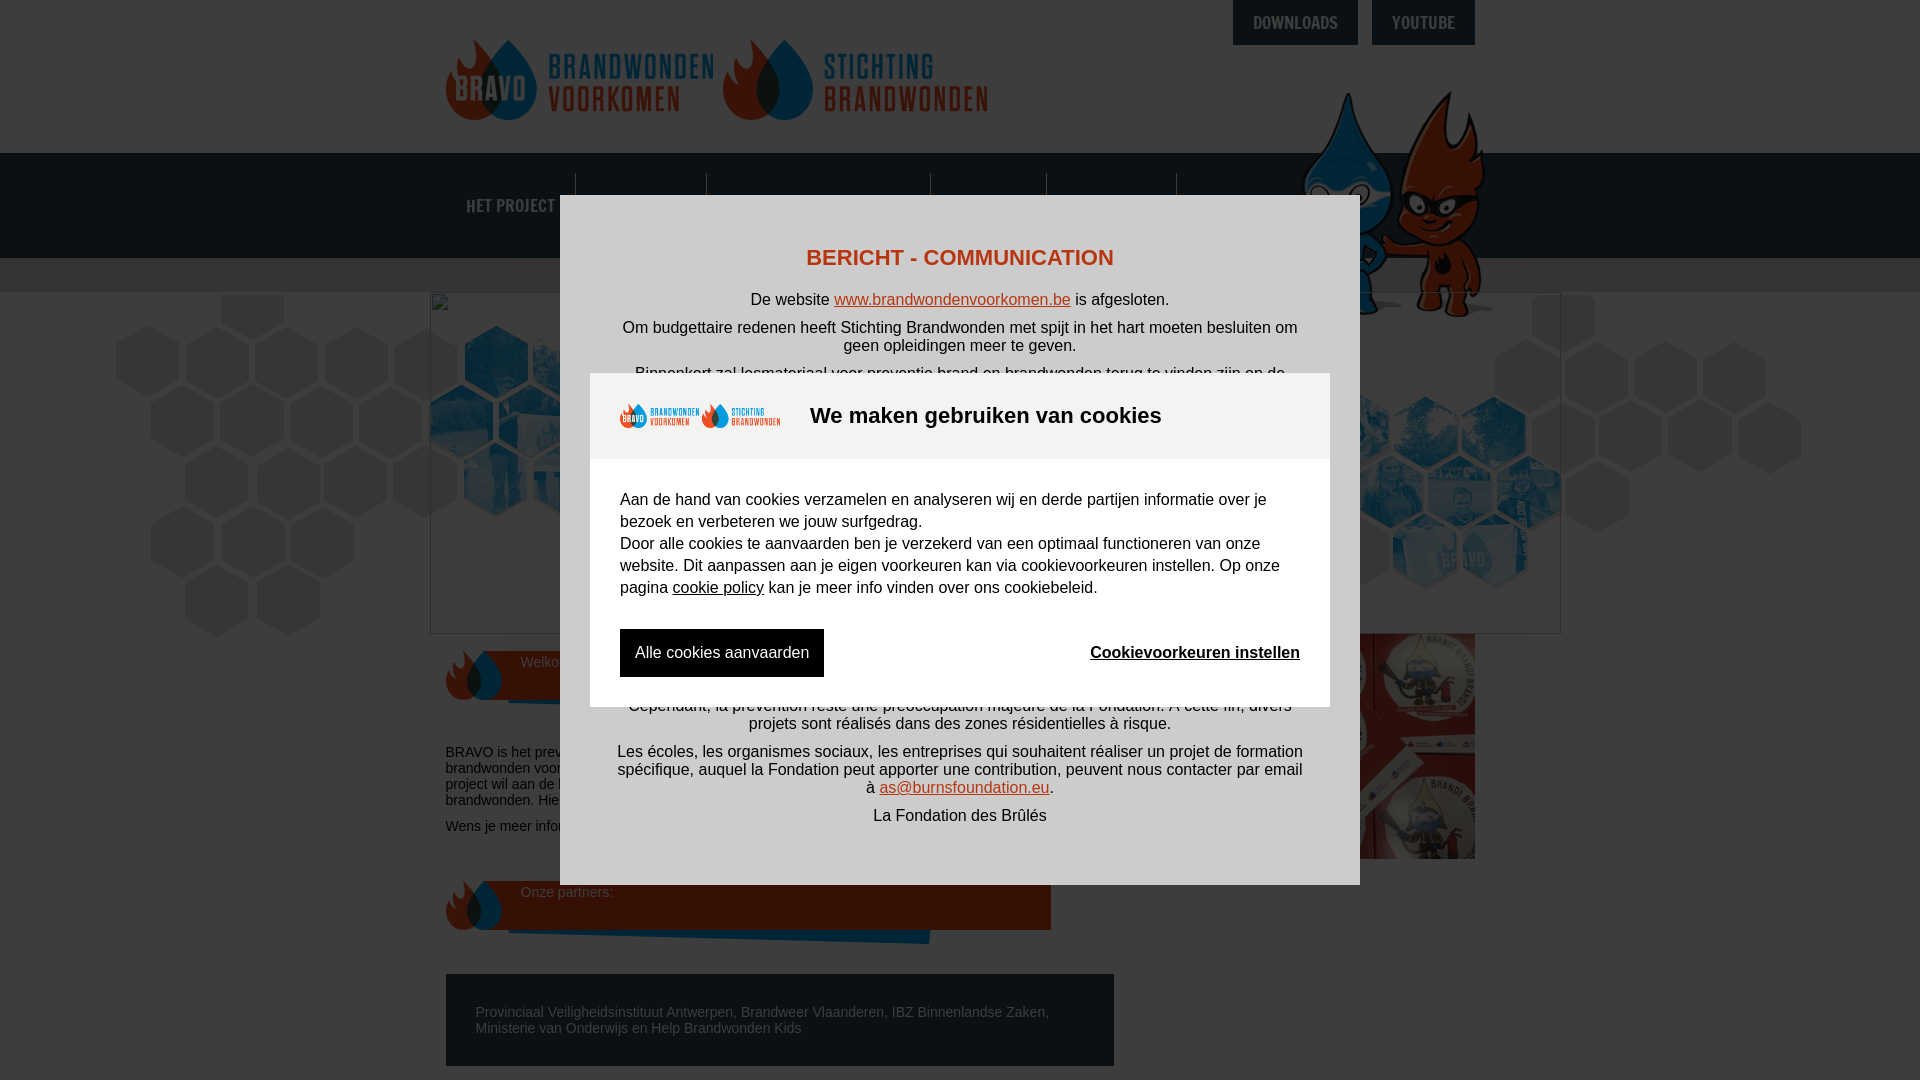 This screenshot has height=1080, width=1920. Describe the element at coordinates (952, 300) in the screenshot. I see `www.brandwondenvoorkomen.be` at that location.